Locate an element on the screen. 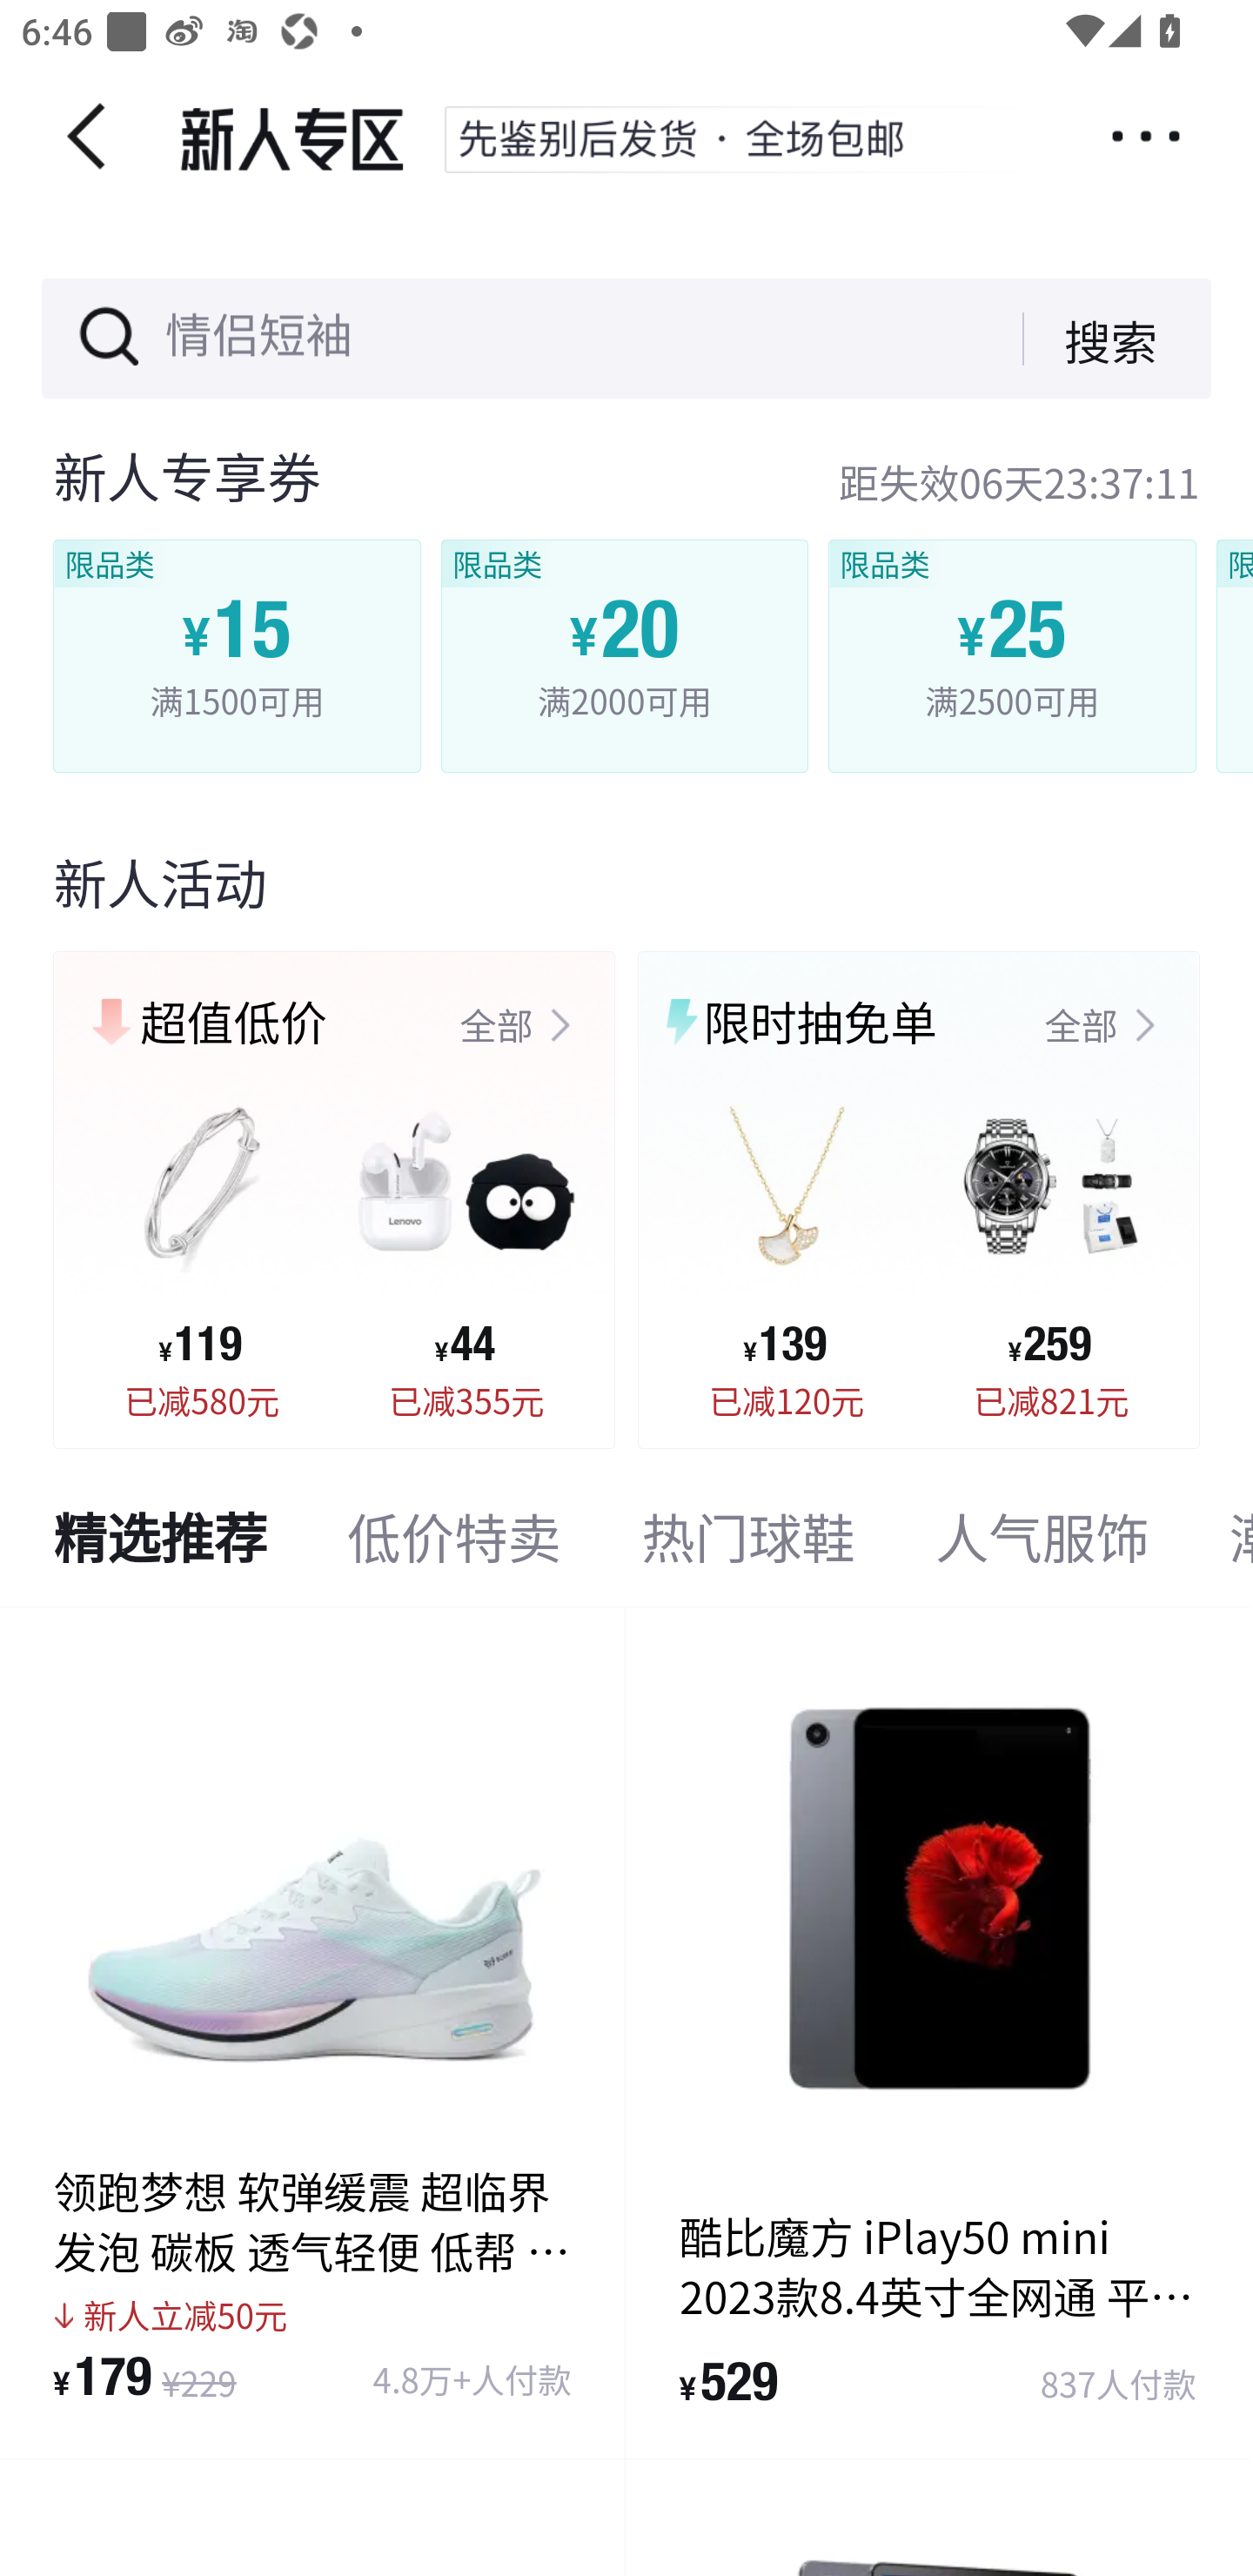 The image size is (1253, 2576). 洞洞鞋 情侣短袖 is located at coordinates (338, 339).